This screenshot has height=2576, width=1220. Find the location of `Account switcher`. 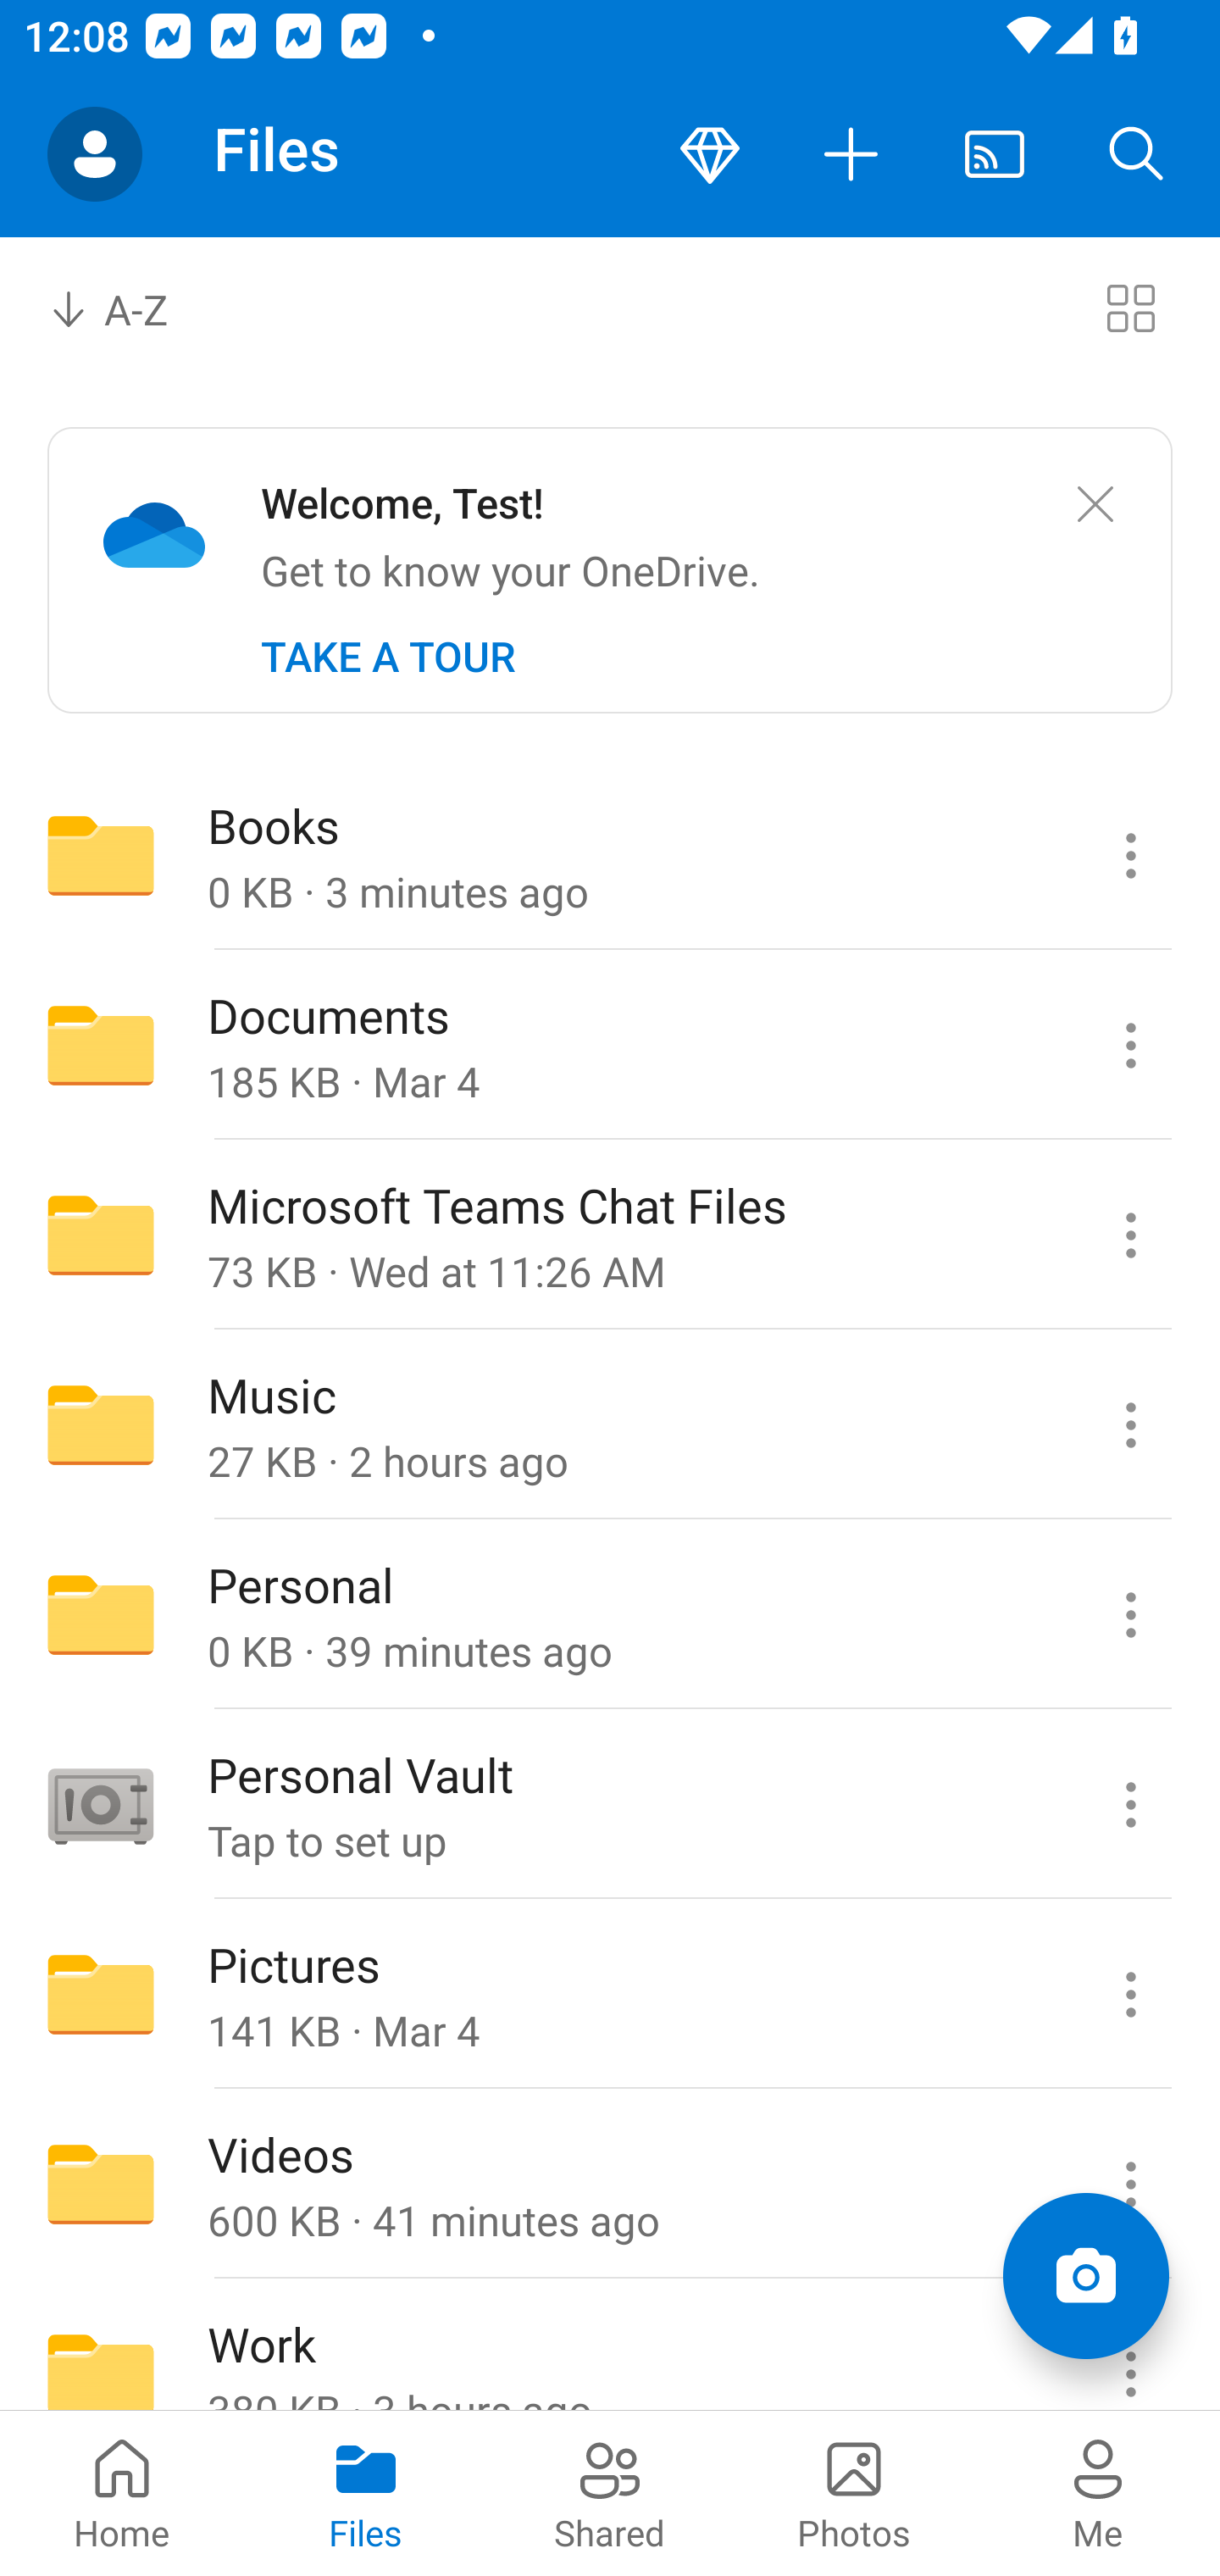

Account switcher is located at coordinates (95, 154).